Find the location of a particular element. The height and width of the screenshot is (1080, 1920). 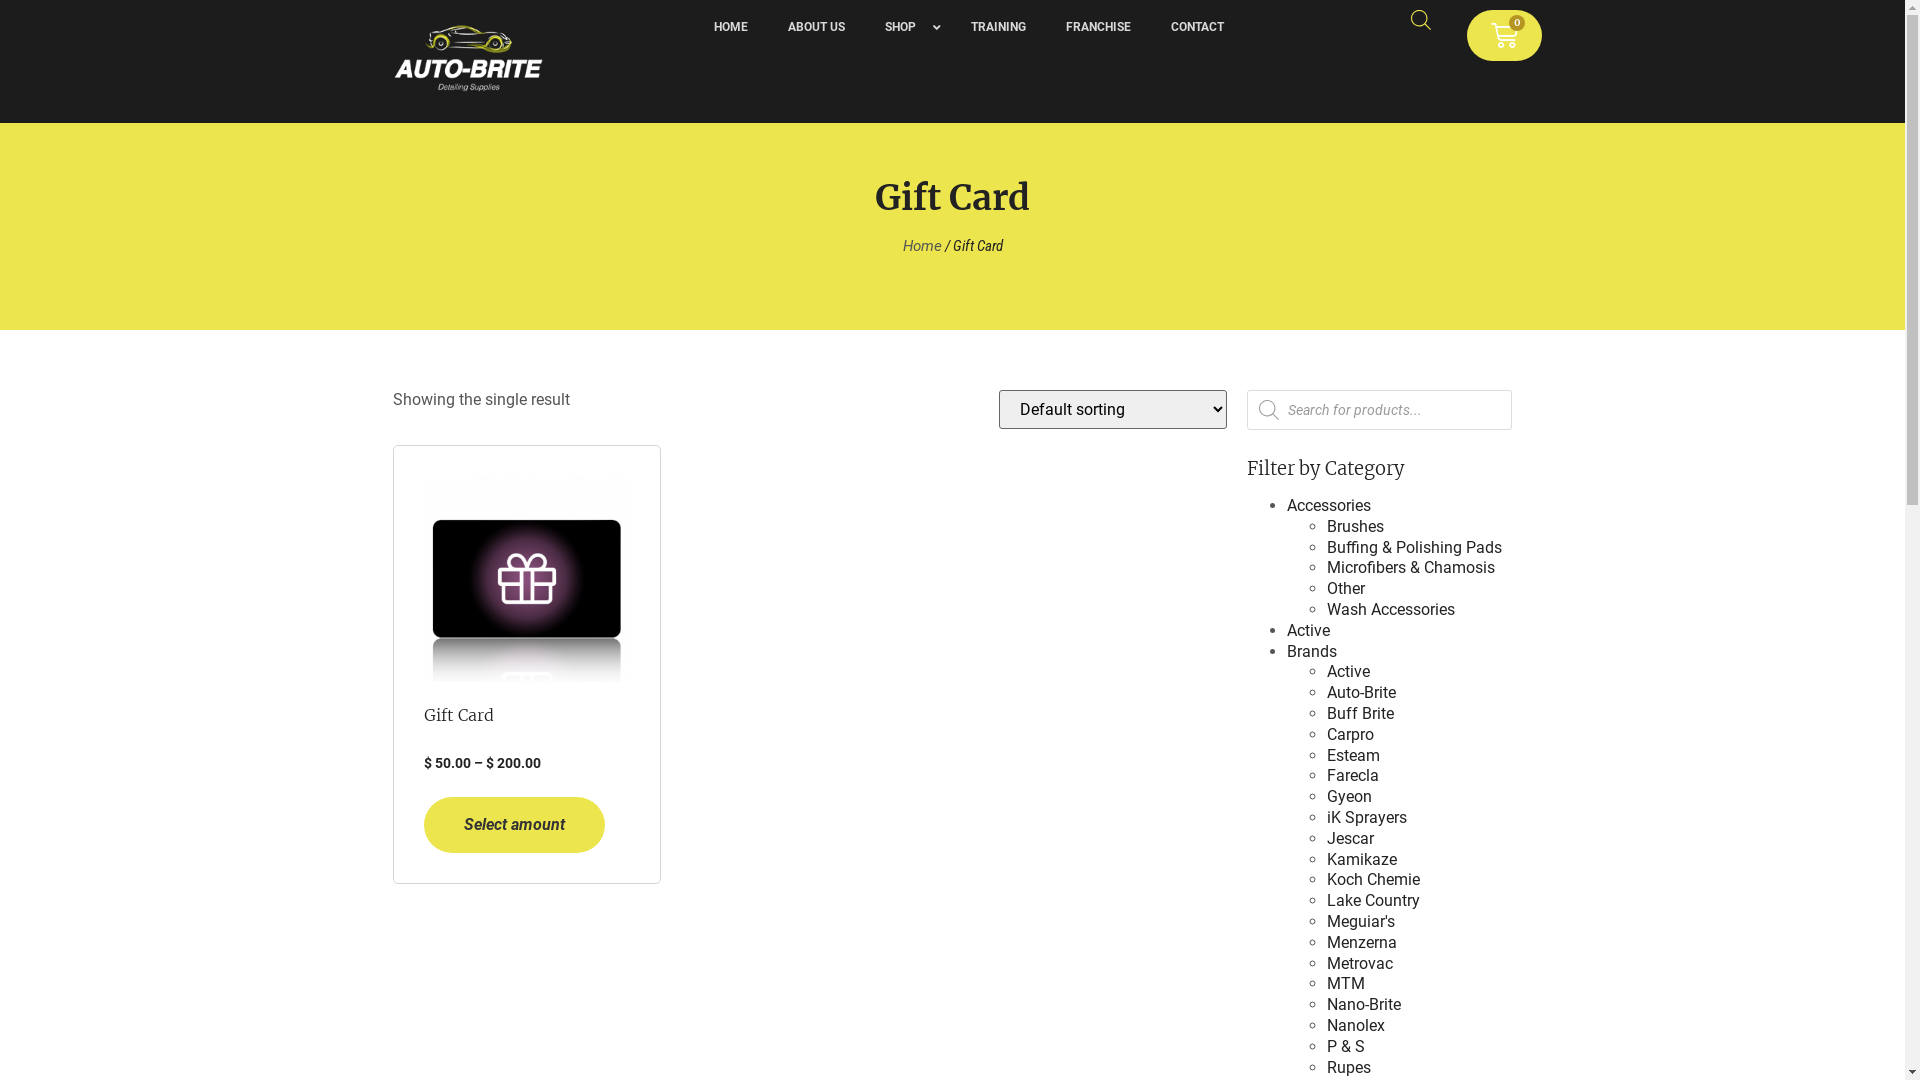

Jescar is located at coordinates (1350, 838).